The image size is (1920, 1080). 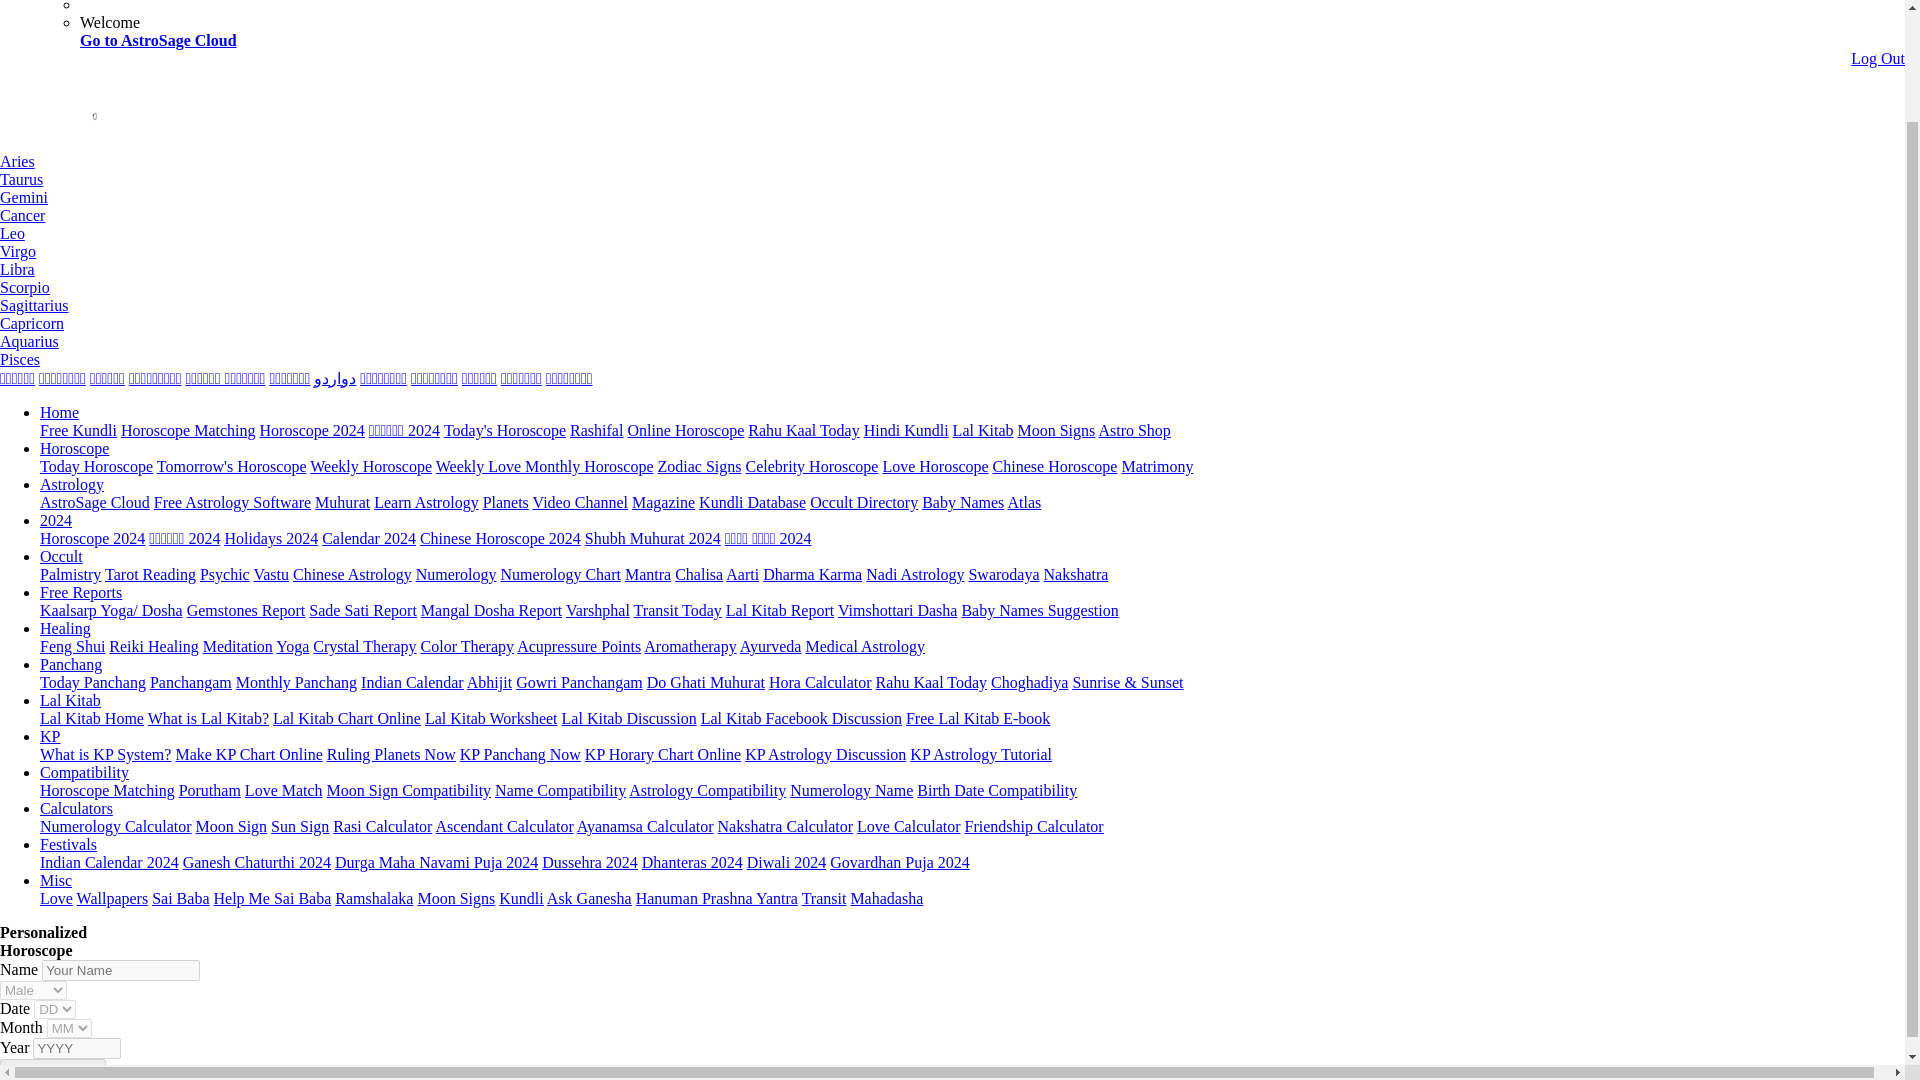 What do you see at coordinates (62, 378) in the screenshot?
I see `Telugu` at bounding box center [62, 378].